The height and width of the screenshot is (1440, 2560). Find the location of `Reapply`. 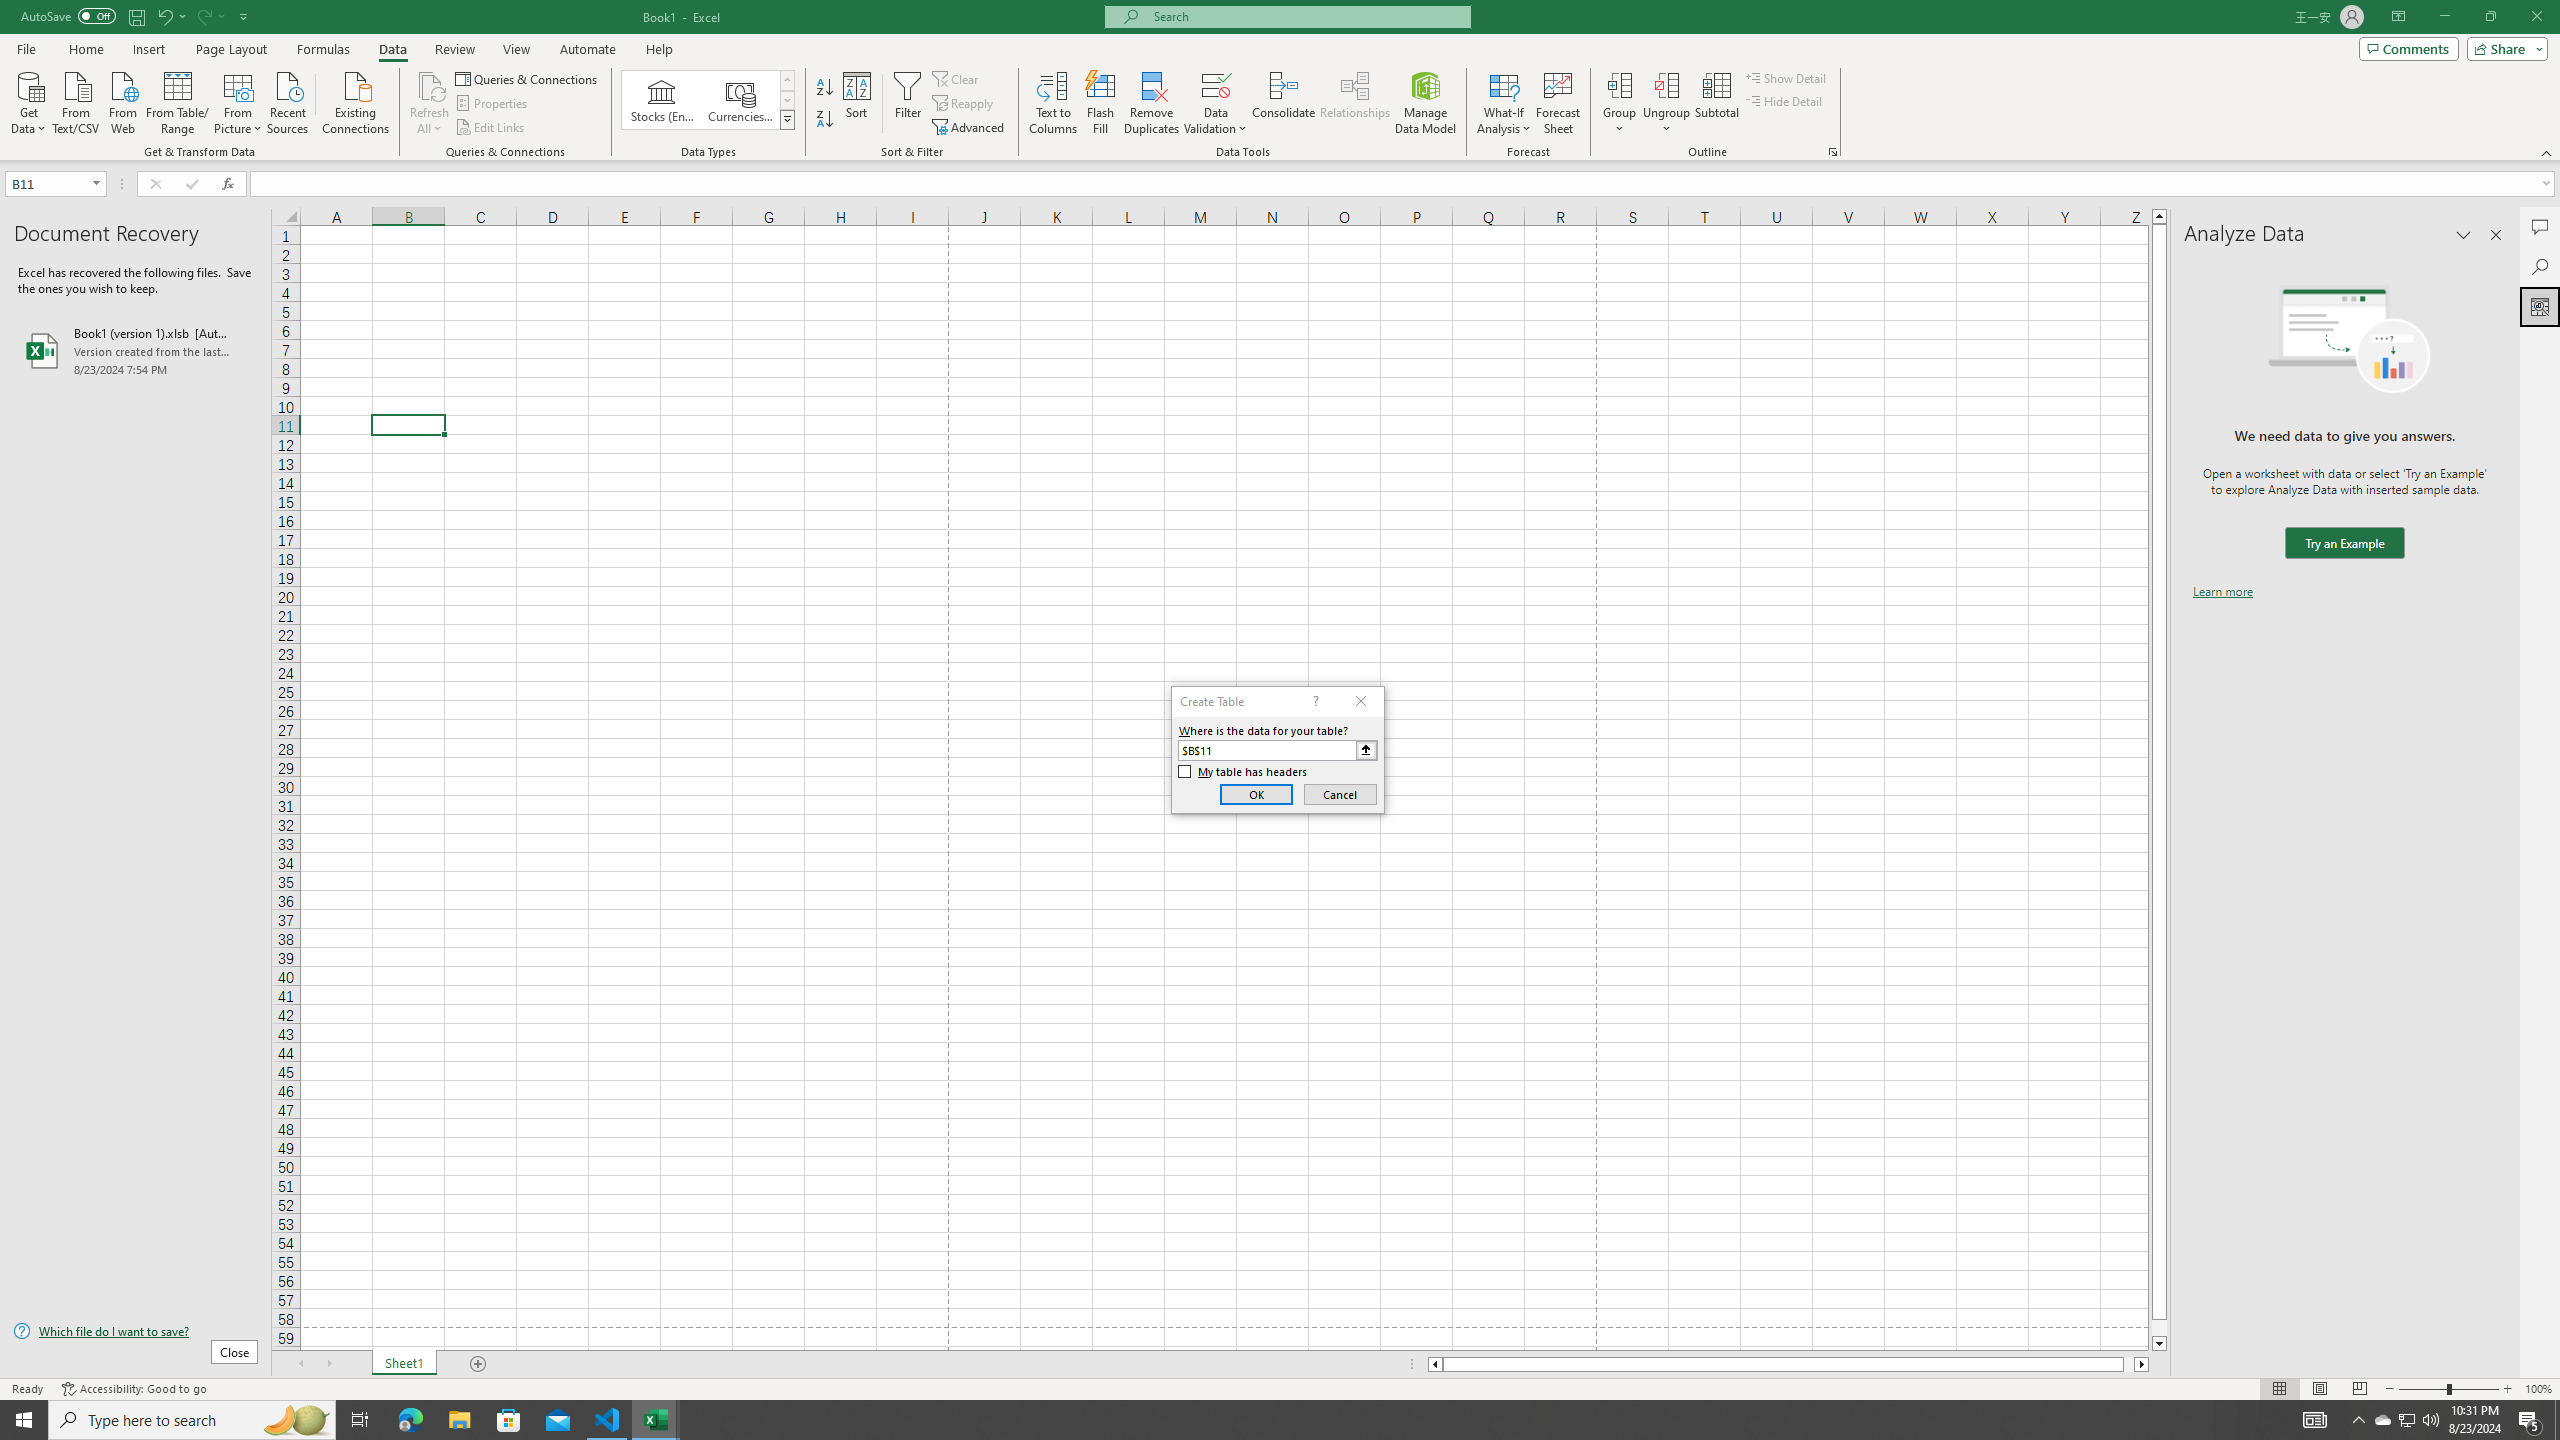

Reapply is located at coordinates (964, 104).